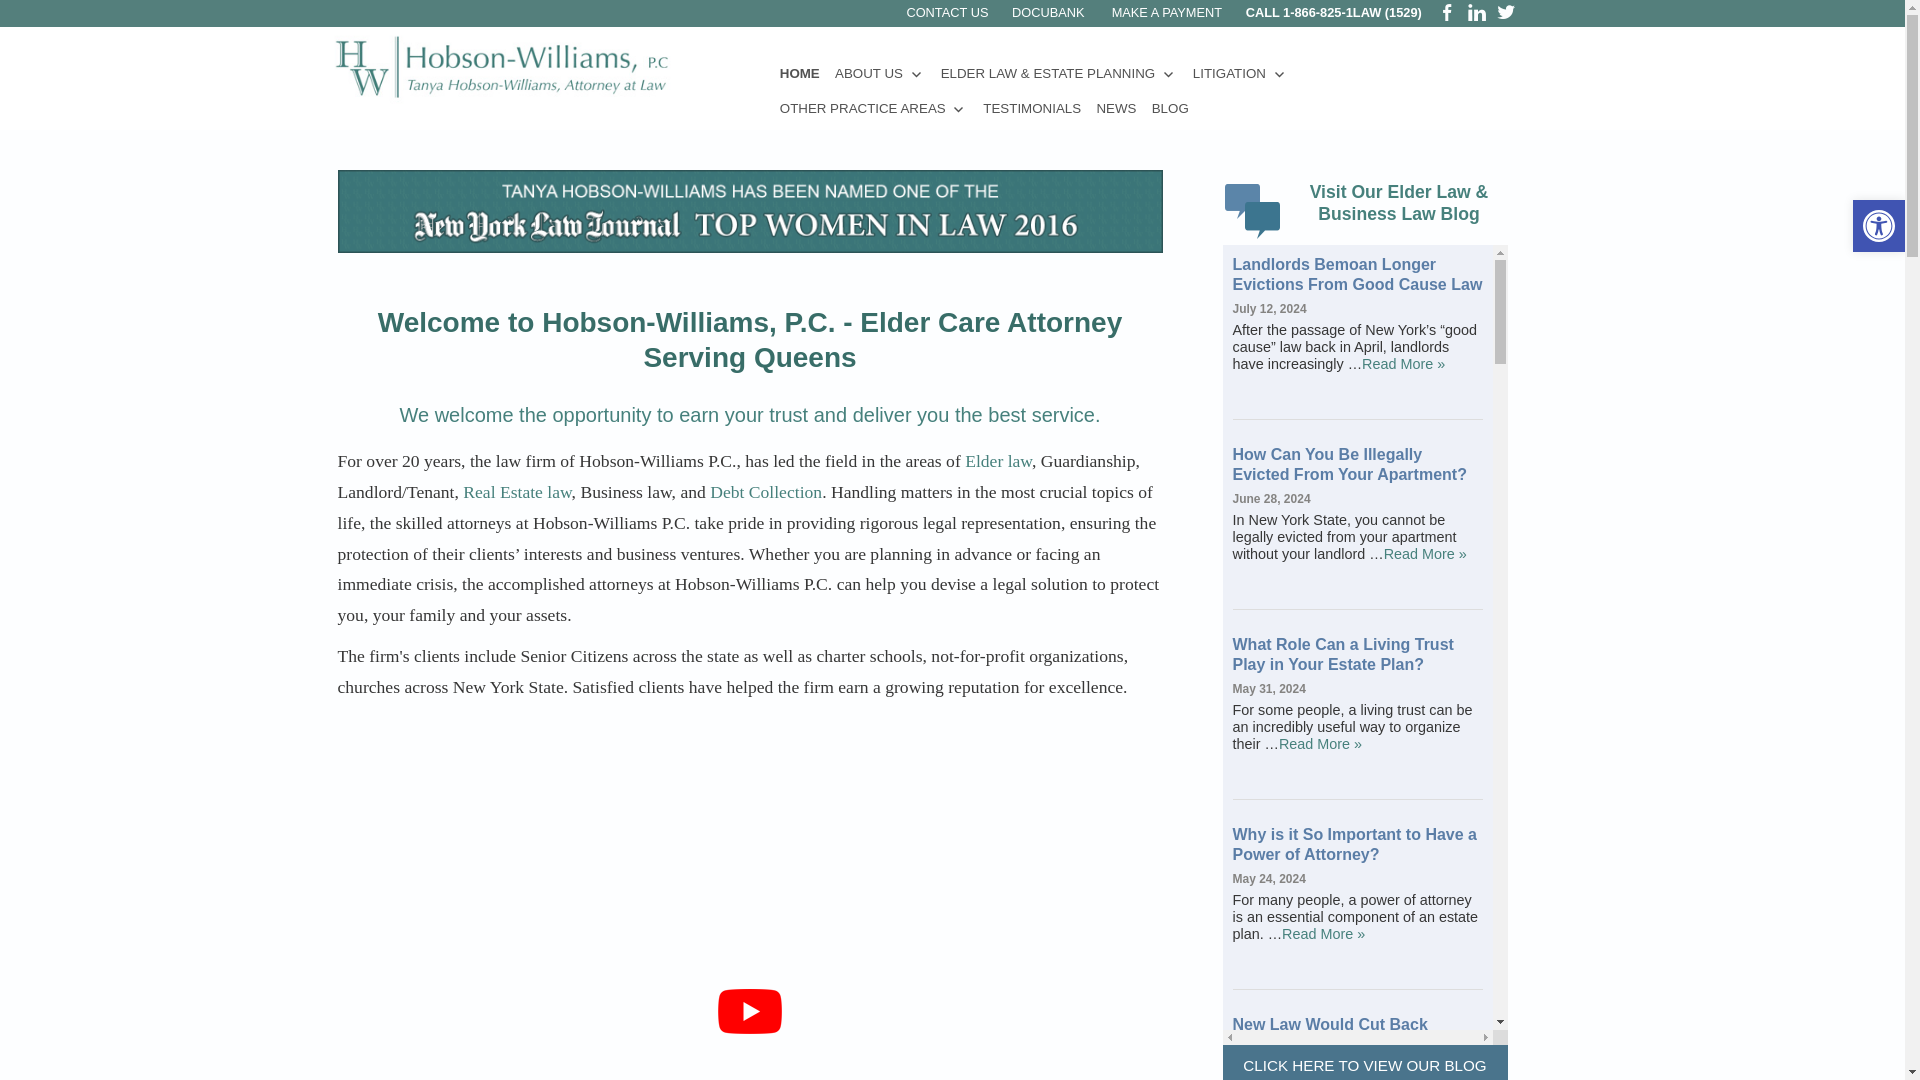  Describe the element at coordinates (750, 210) in the screenshot. I see `Top Women in Law` at that location.